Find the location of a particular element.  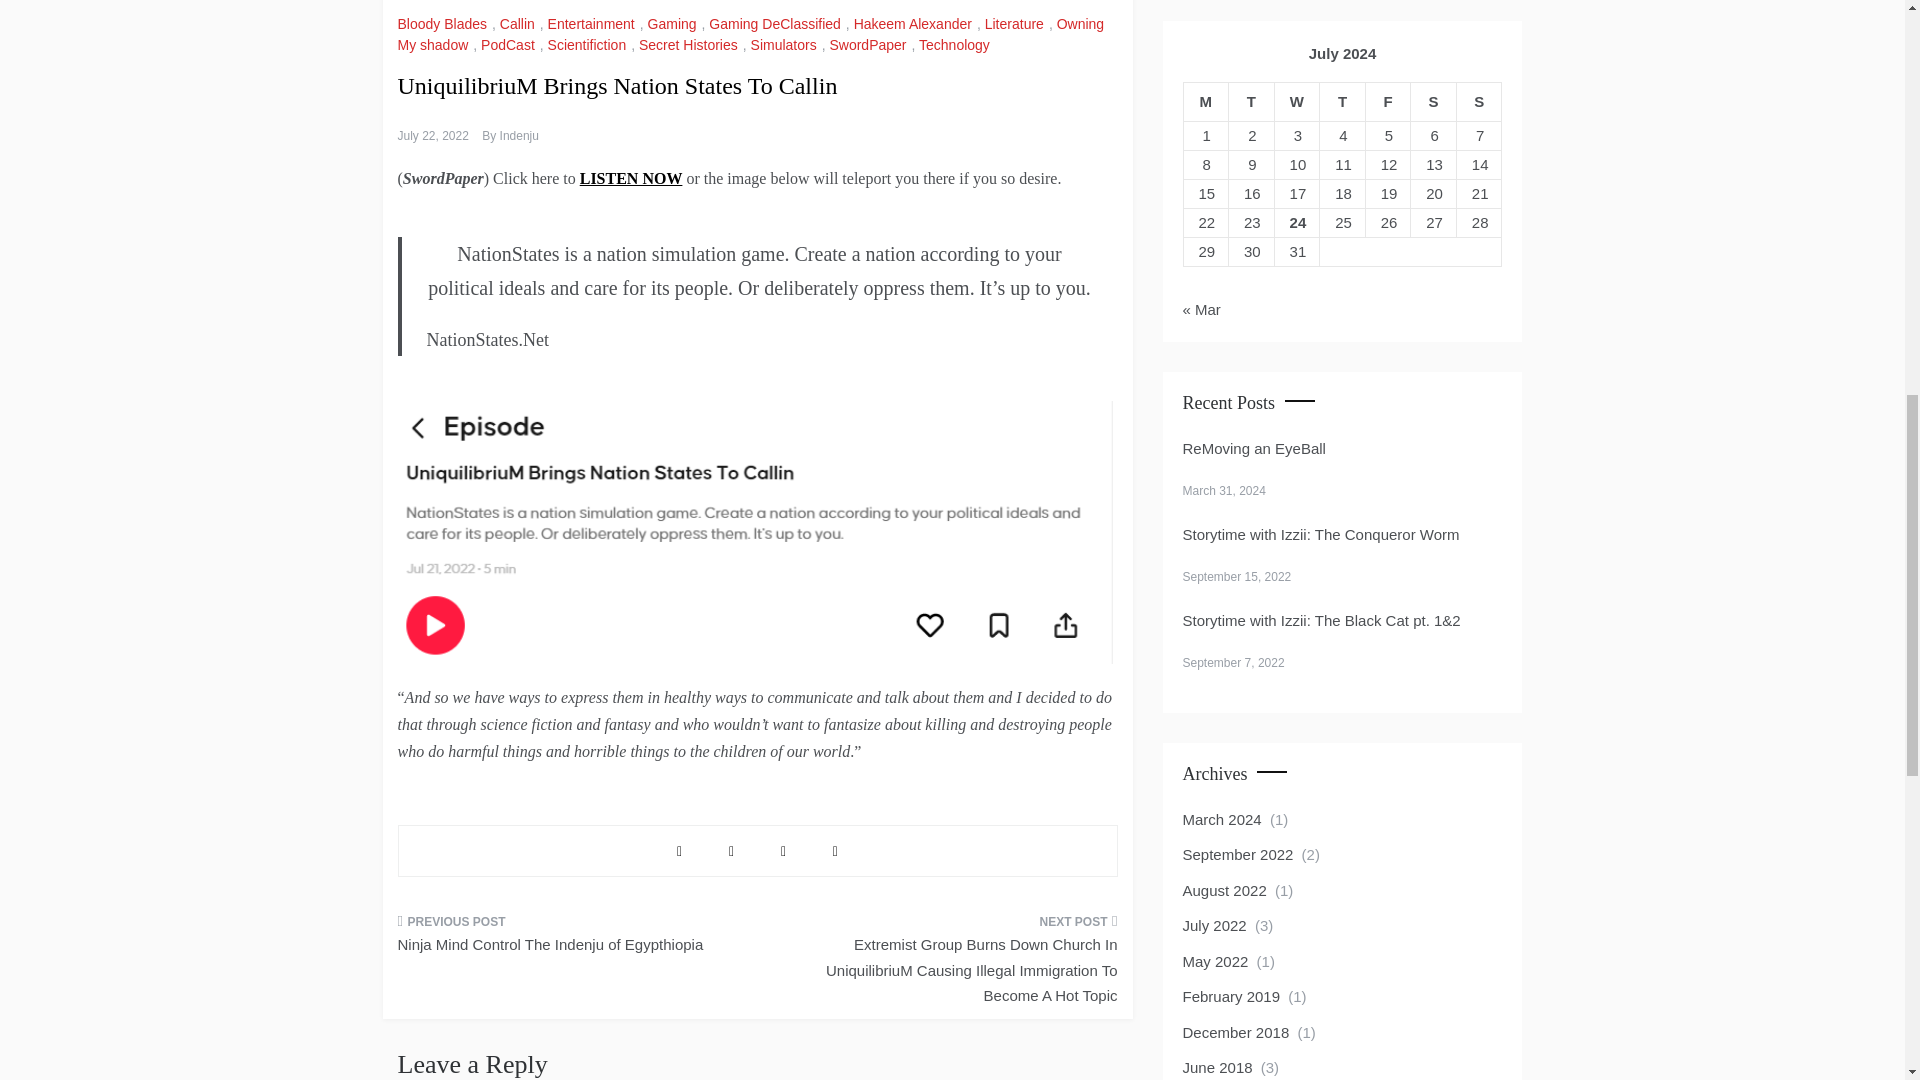

Technology is located at coordinates (956, 44).